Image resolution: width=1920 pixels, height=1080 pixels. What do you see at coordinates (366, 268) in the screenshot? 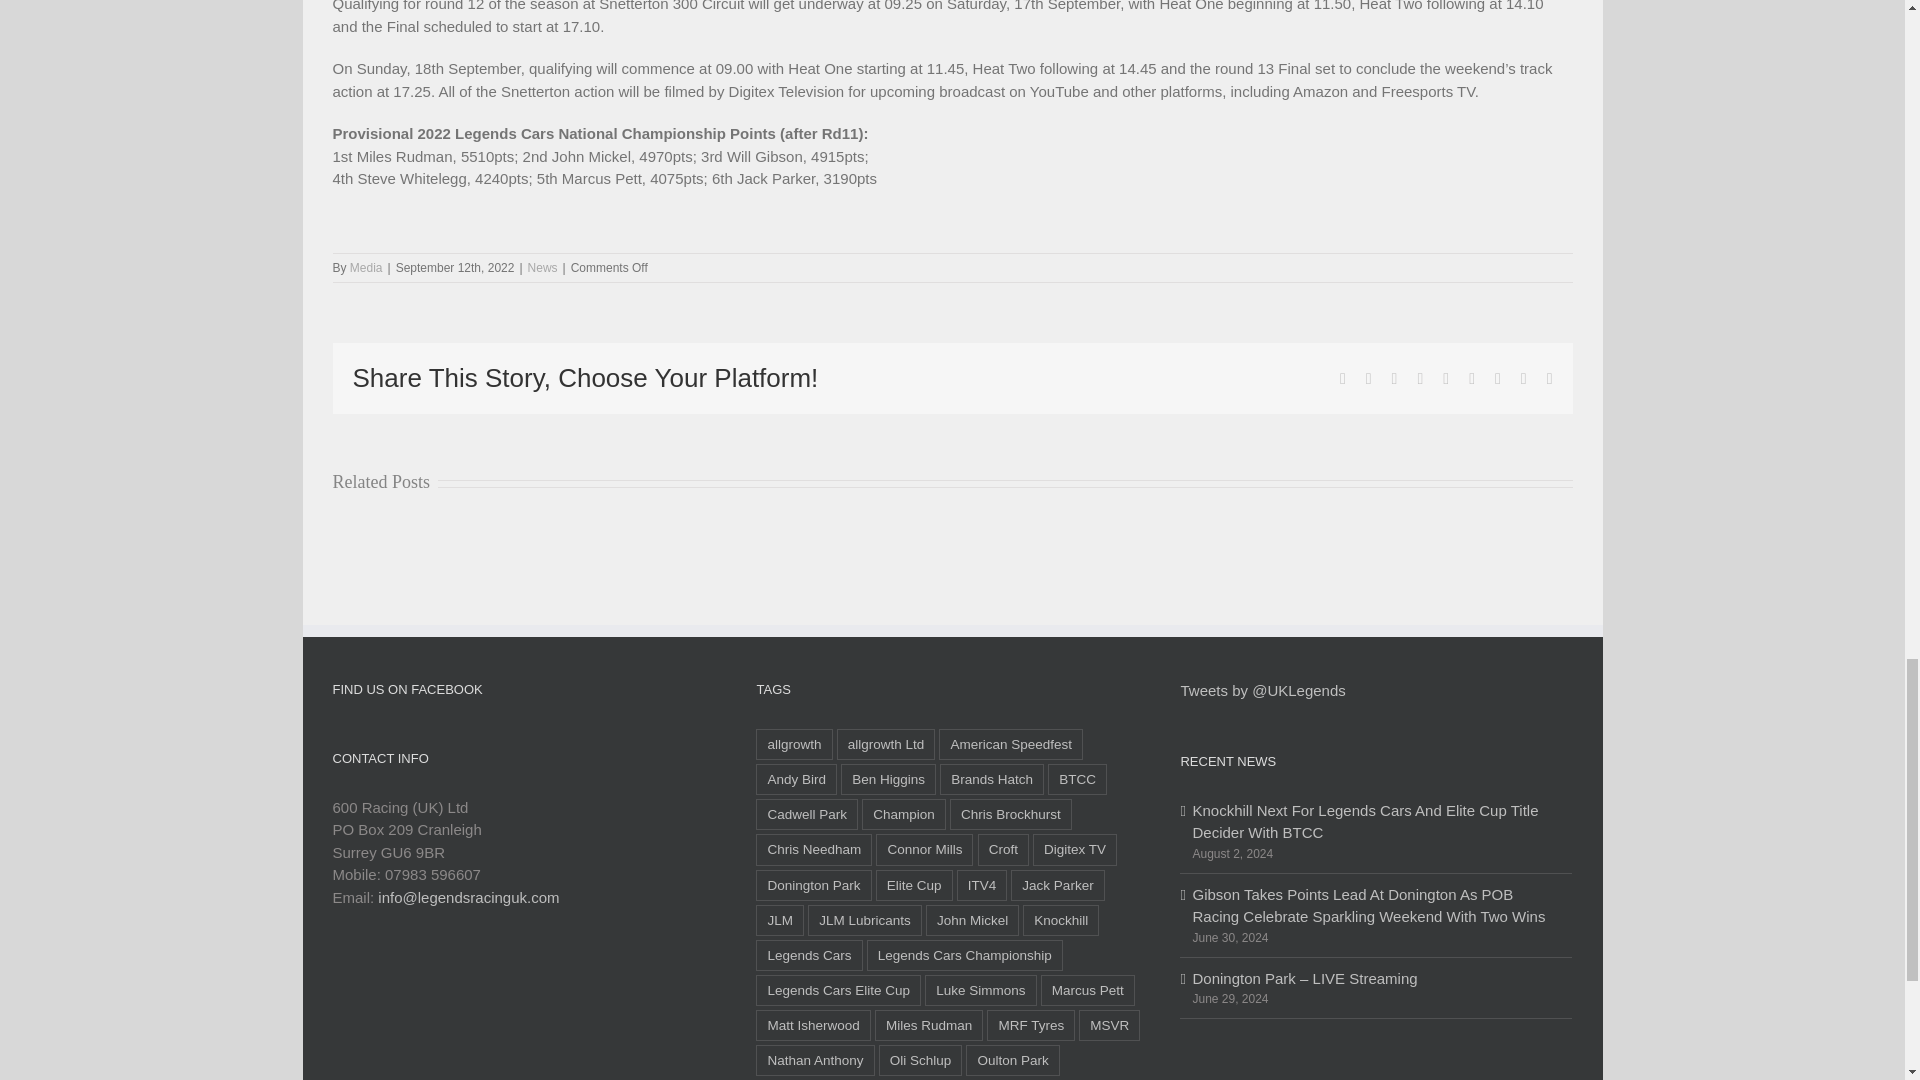
I see `Posts by Media` at bounding box center [366, 268].